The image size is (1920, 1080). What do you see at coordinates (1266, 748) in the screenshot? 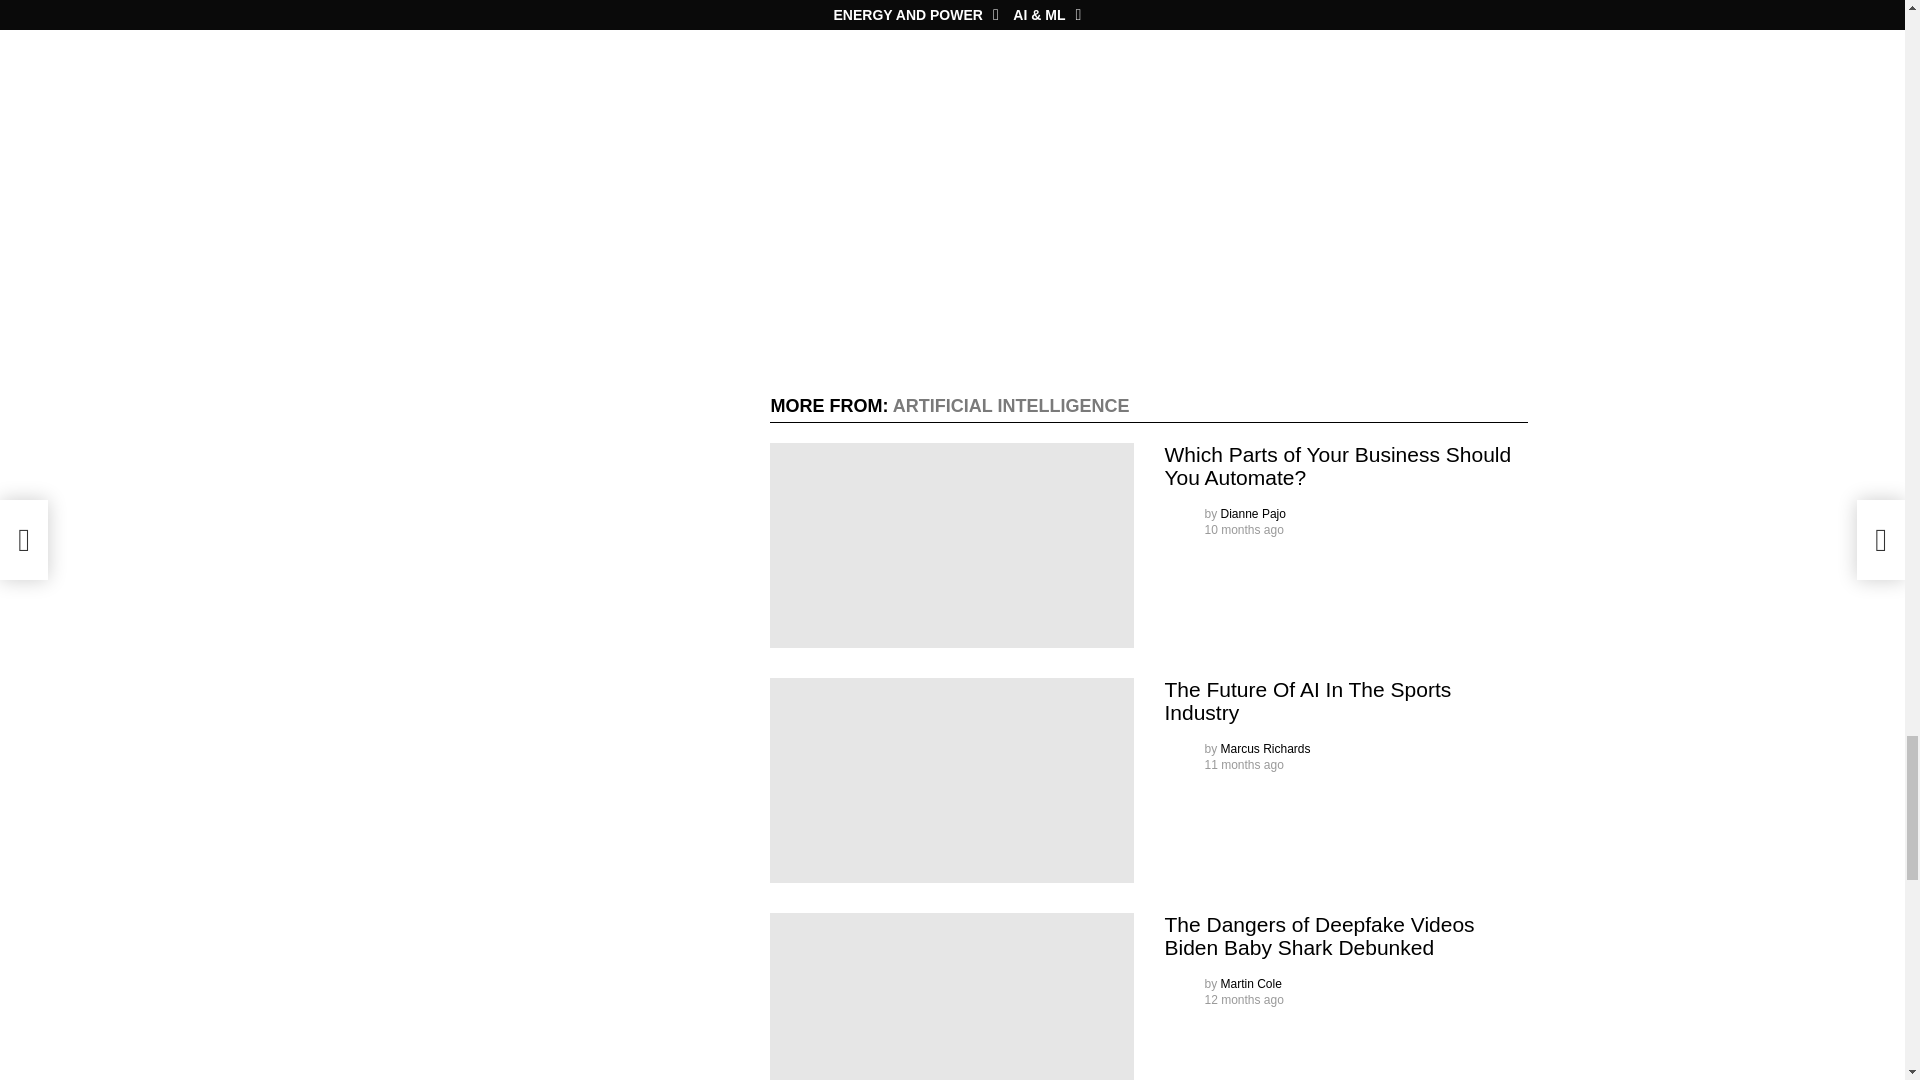
I see `Posts by Marcus Richards` at bounding box center [1266, 748].